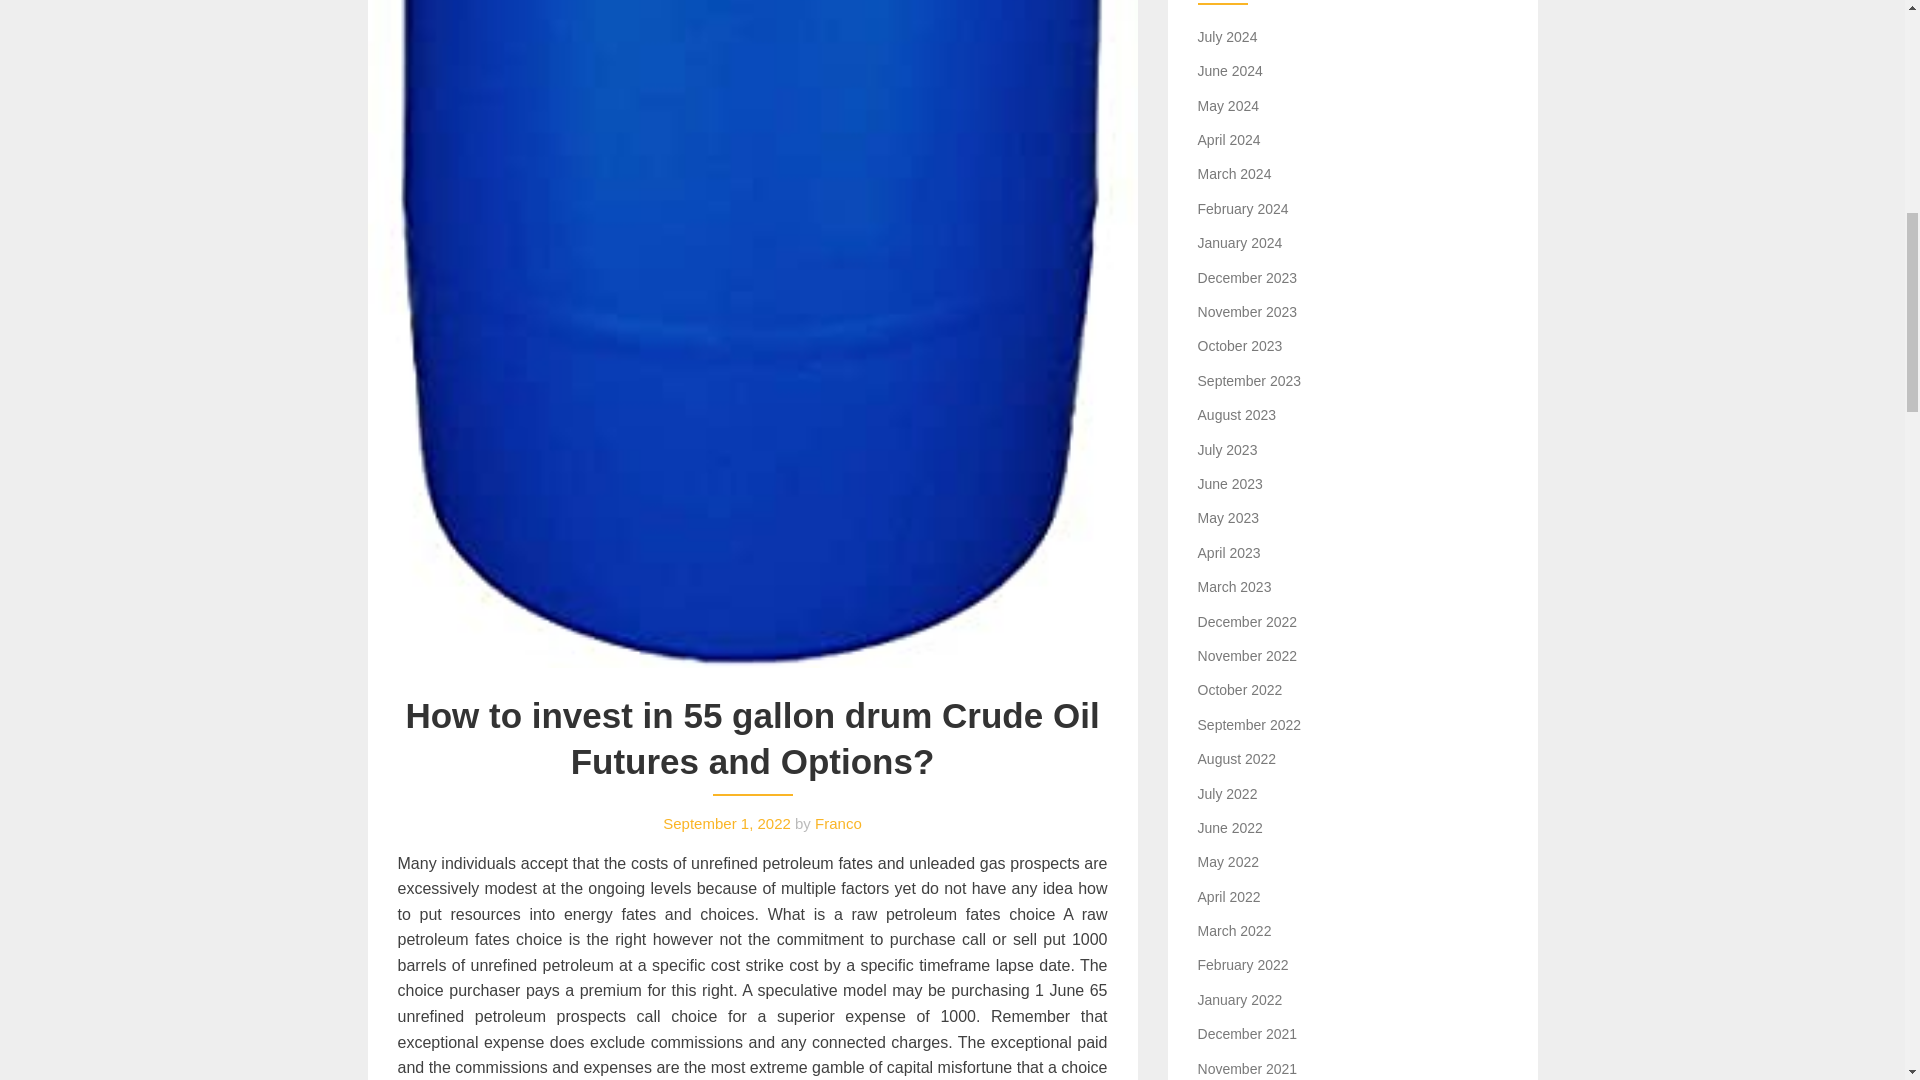  What do you see at coordinates (1240, 242) in the screenshot?
I see `January 2024` at bounding box center [1240, 242].